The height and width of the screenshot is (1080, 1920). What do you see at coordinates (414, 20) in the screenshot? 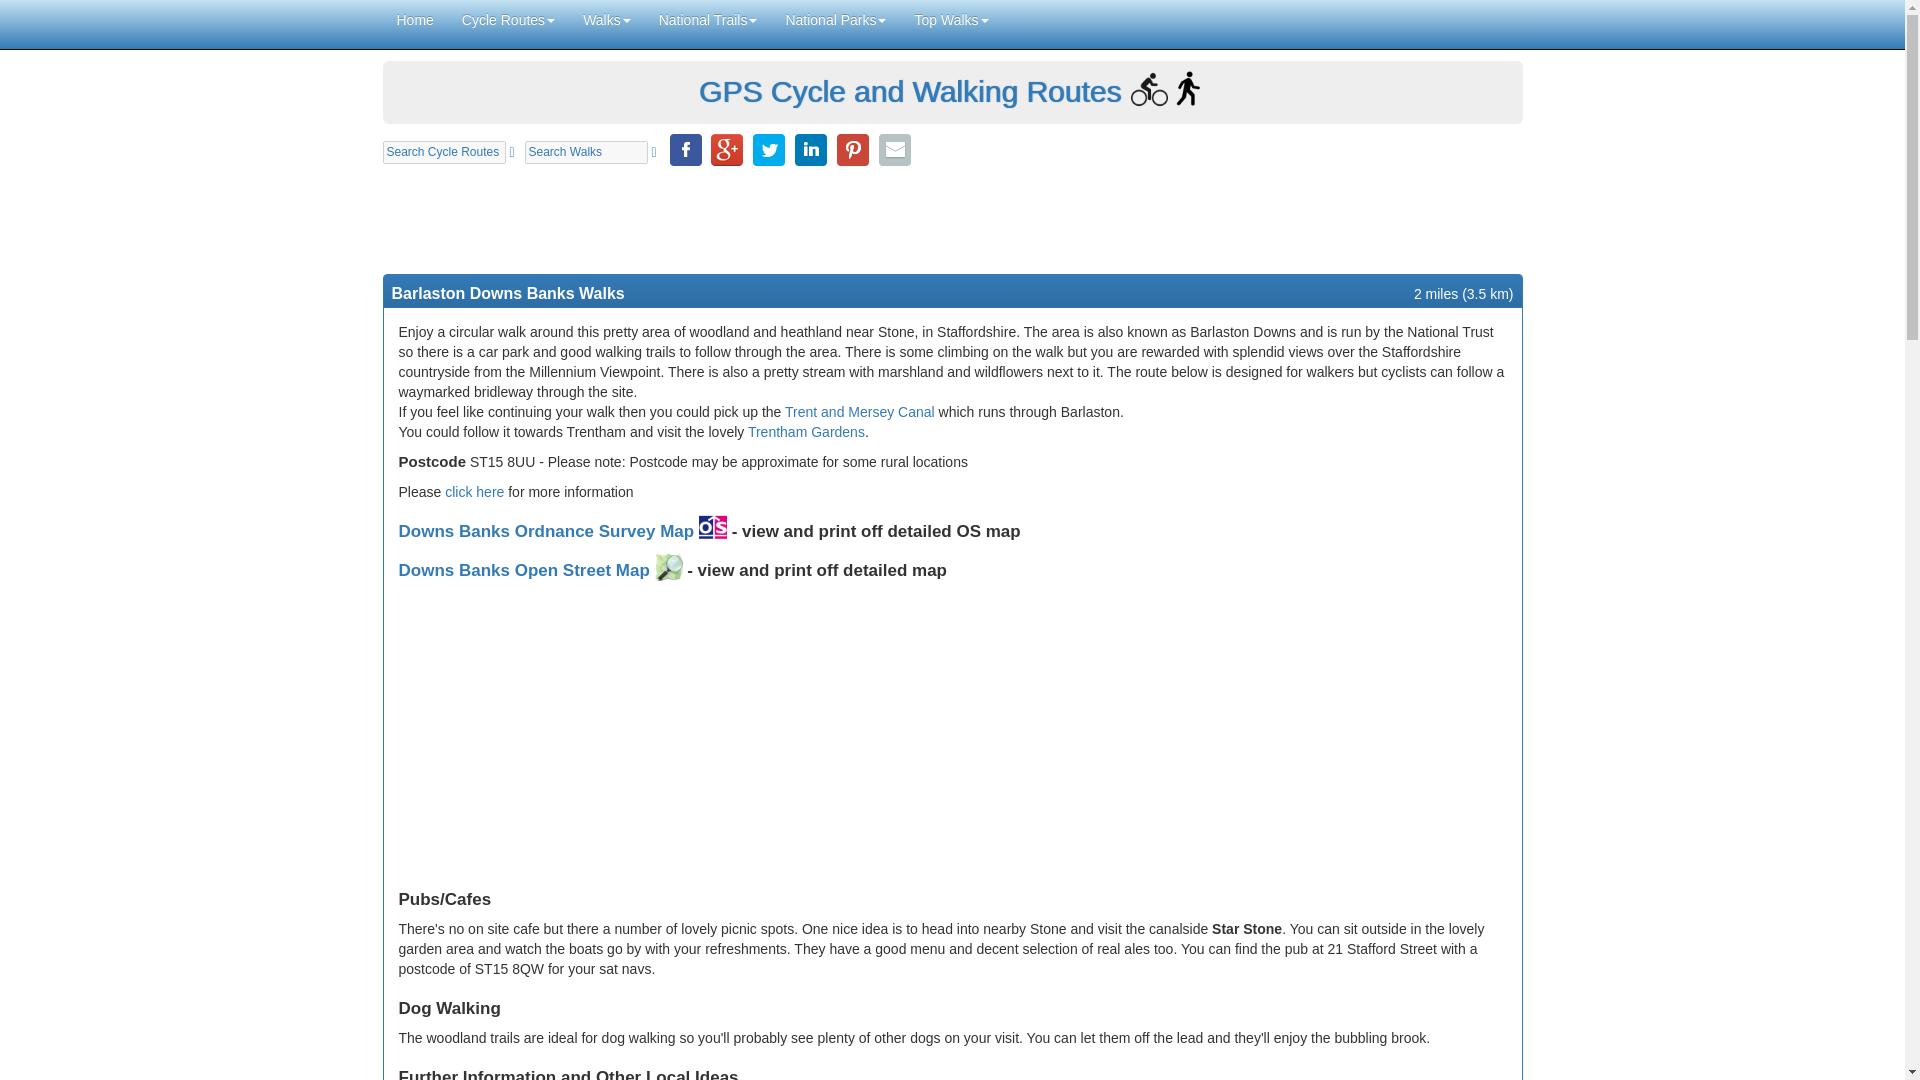
I see `Home` at bounding box center [414, 20].